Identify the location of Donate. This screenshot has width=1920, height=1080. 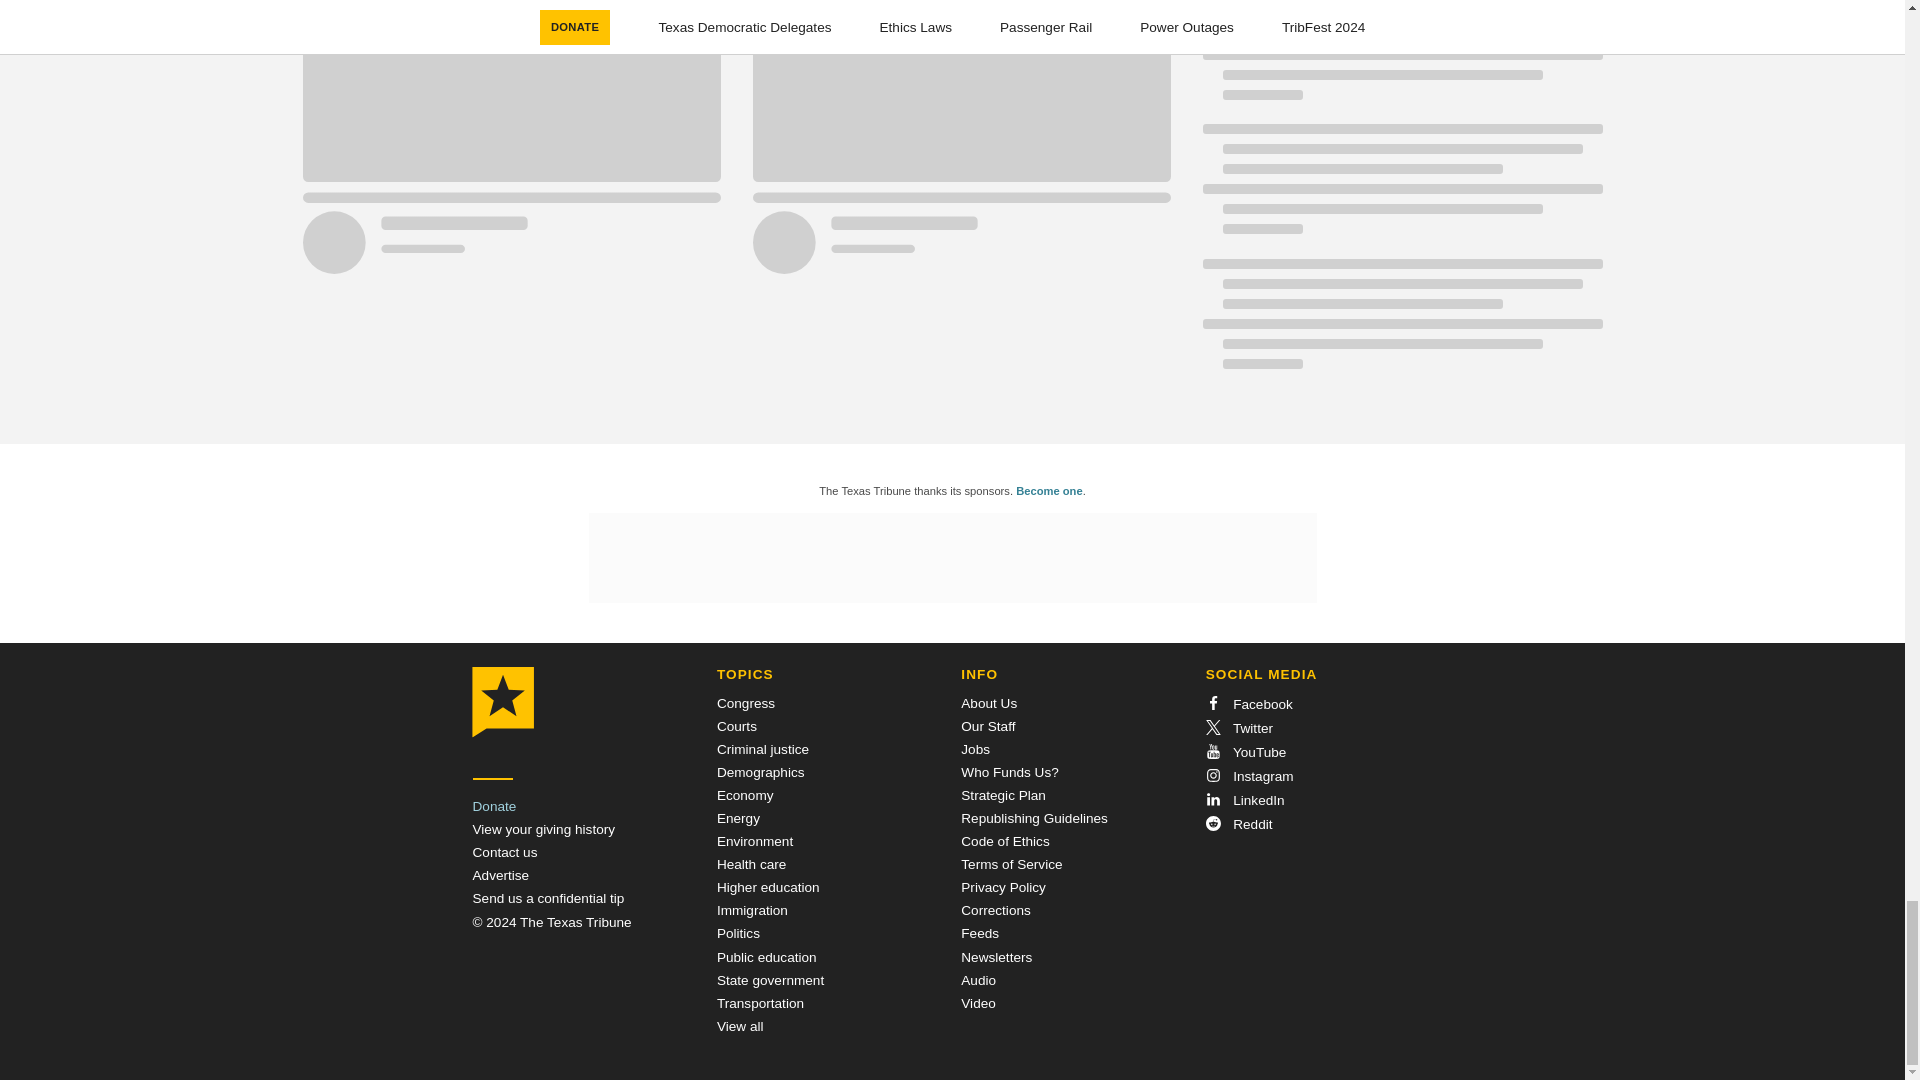
(494, 806).